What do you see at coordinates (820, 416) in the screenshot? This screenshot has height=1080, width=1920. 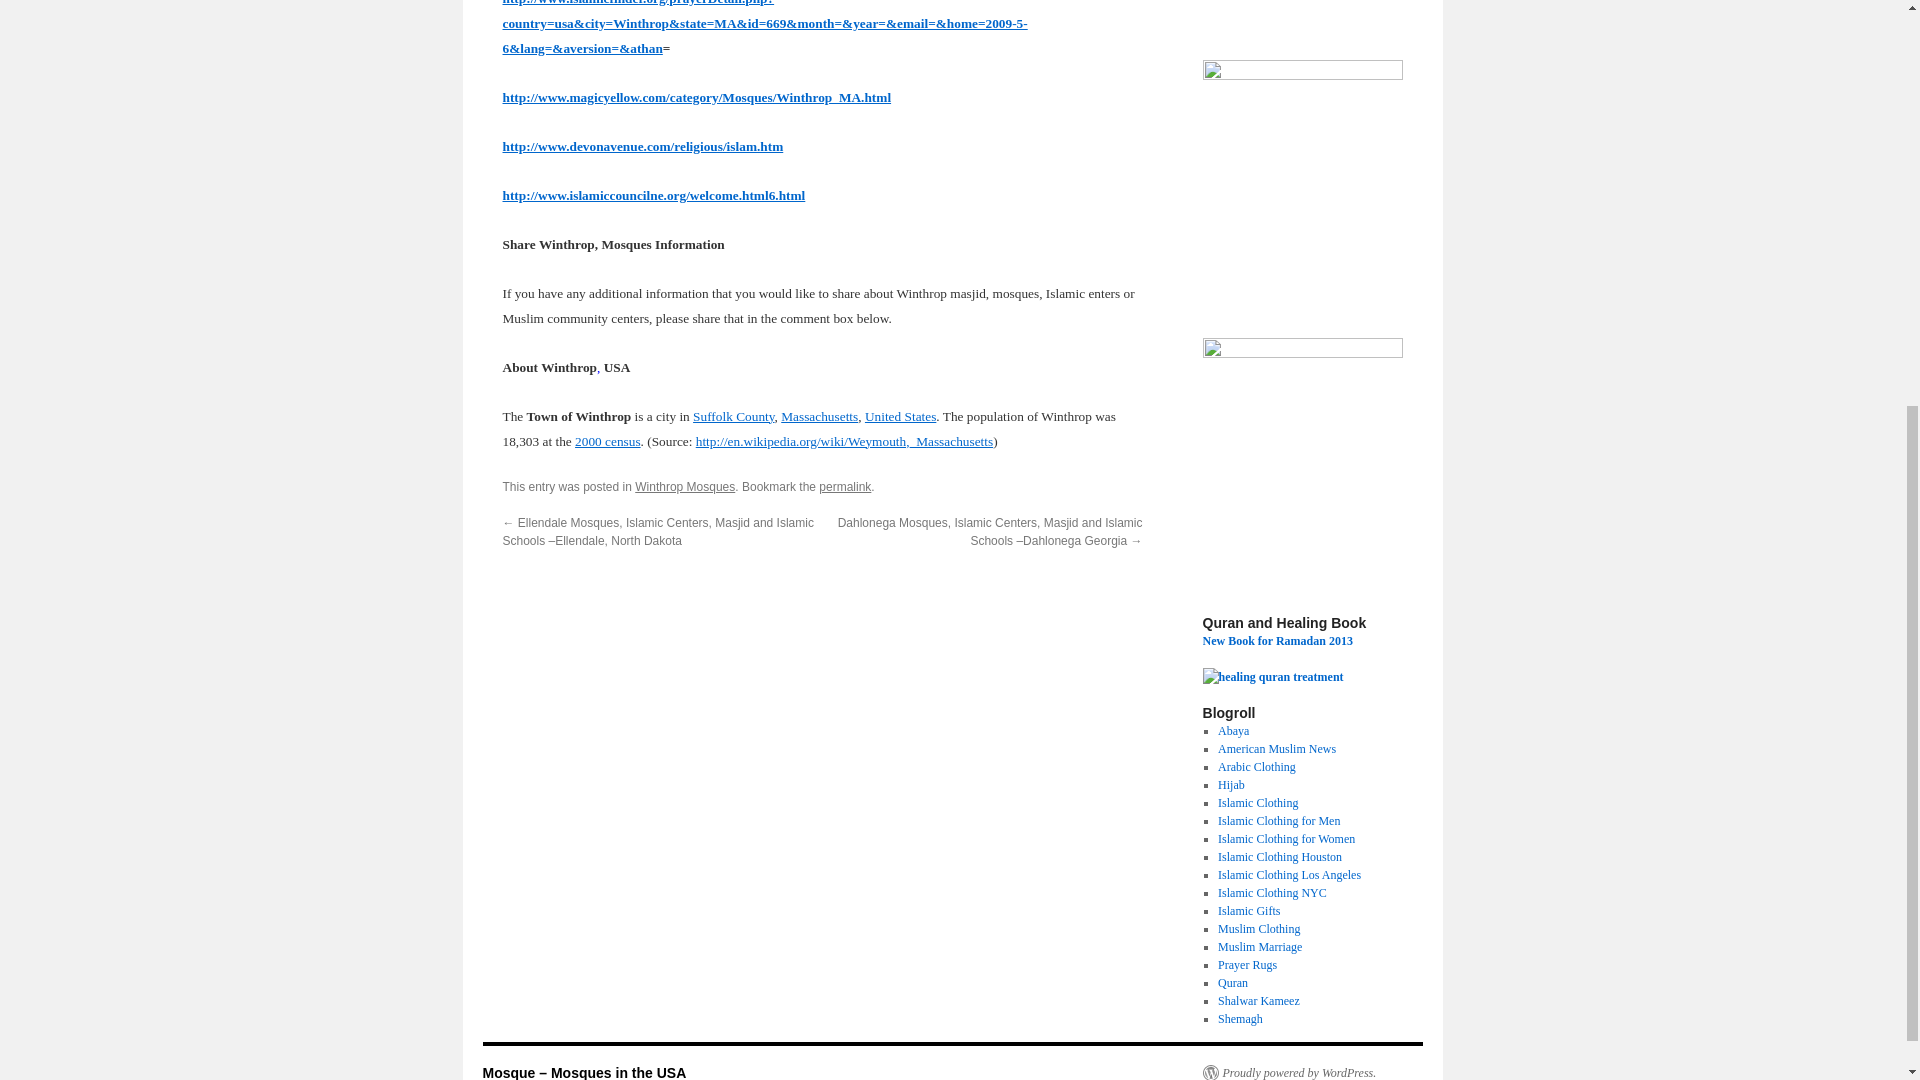 I see `Massachusetts` at bounding box center [820, 416].